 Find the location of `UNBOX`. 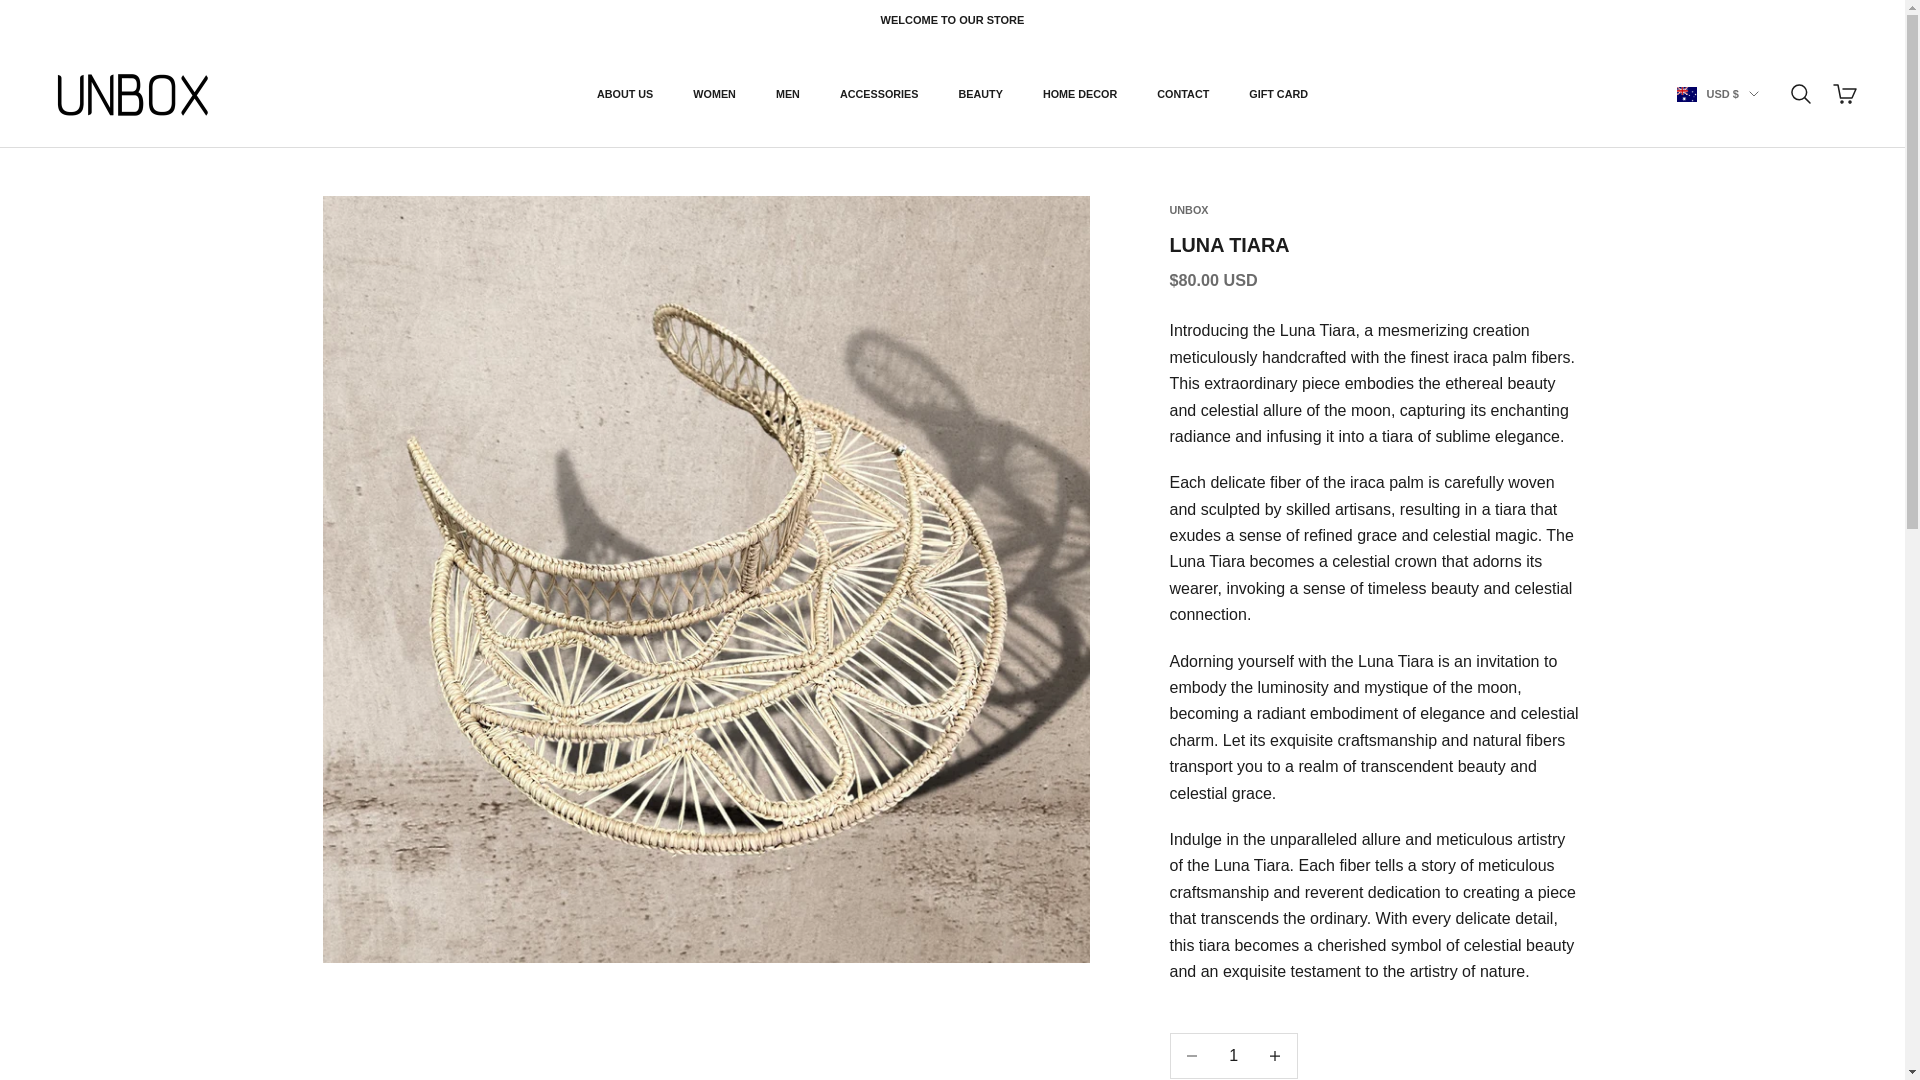

UNBOX is located at coordinates (133, 94).